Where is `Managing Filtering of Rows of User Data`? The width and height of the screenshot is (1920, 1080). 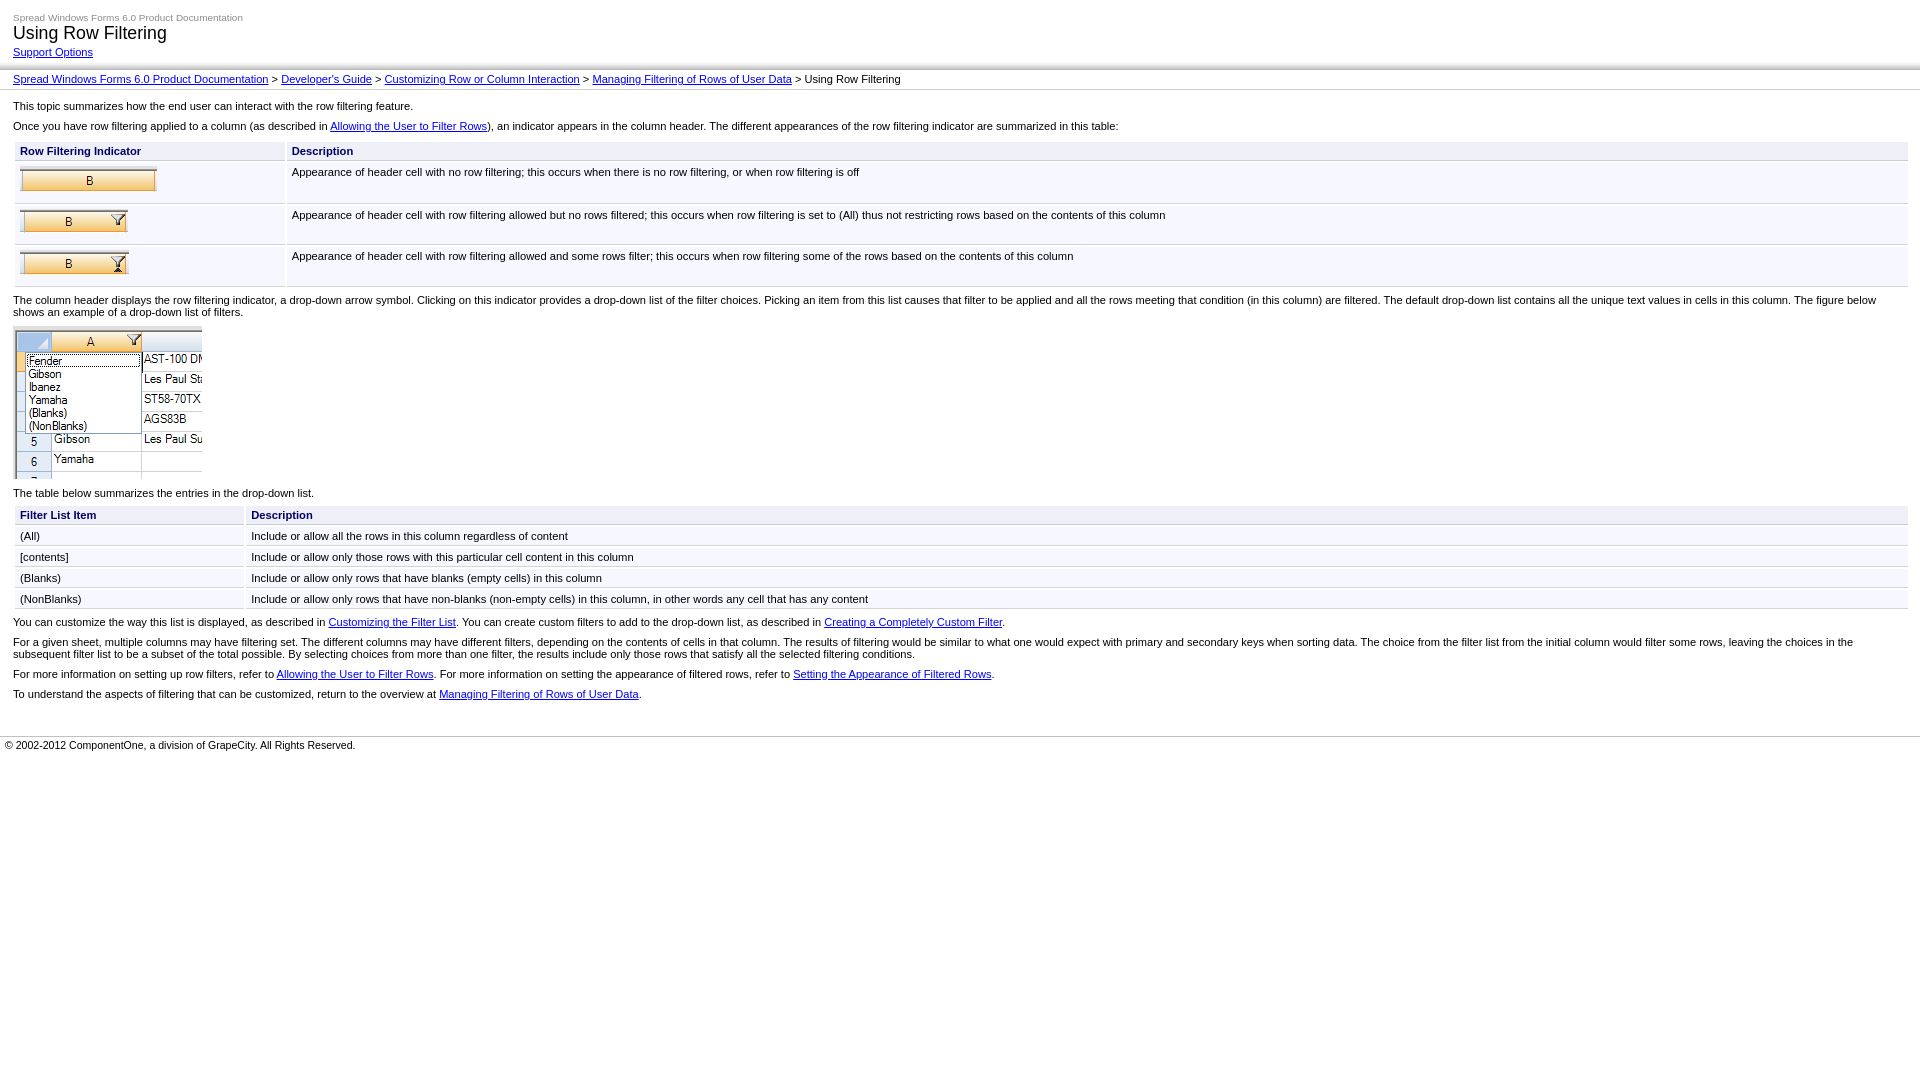
Managing Filtering of Rows of User Data is located at coordinates (691, 79).